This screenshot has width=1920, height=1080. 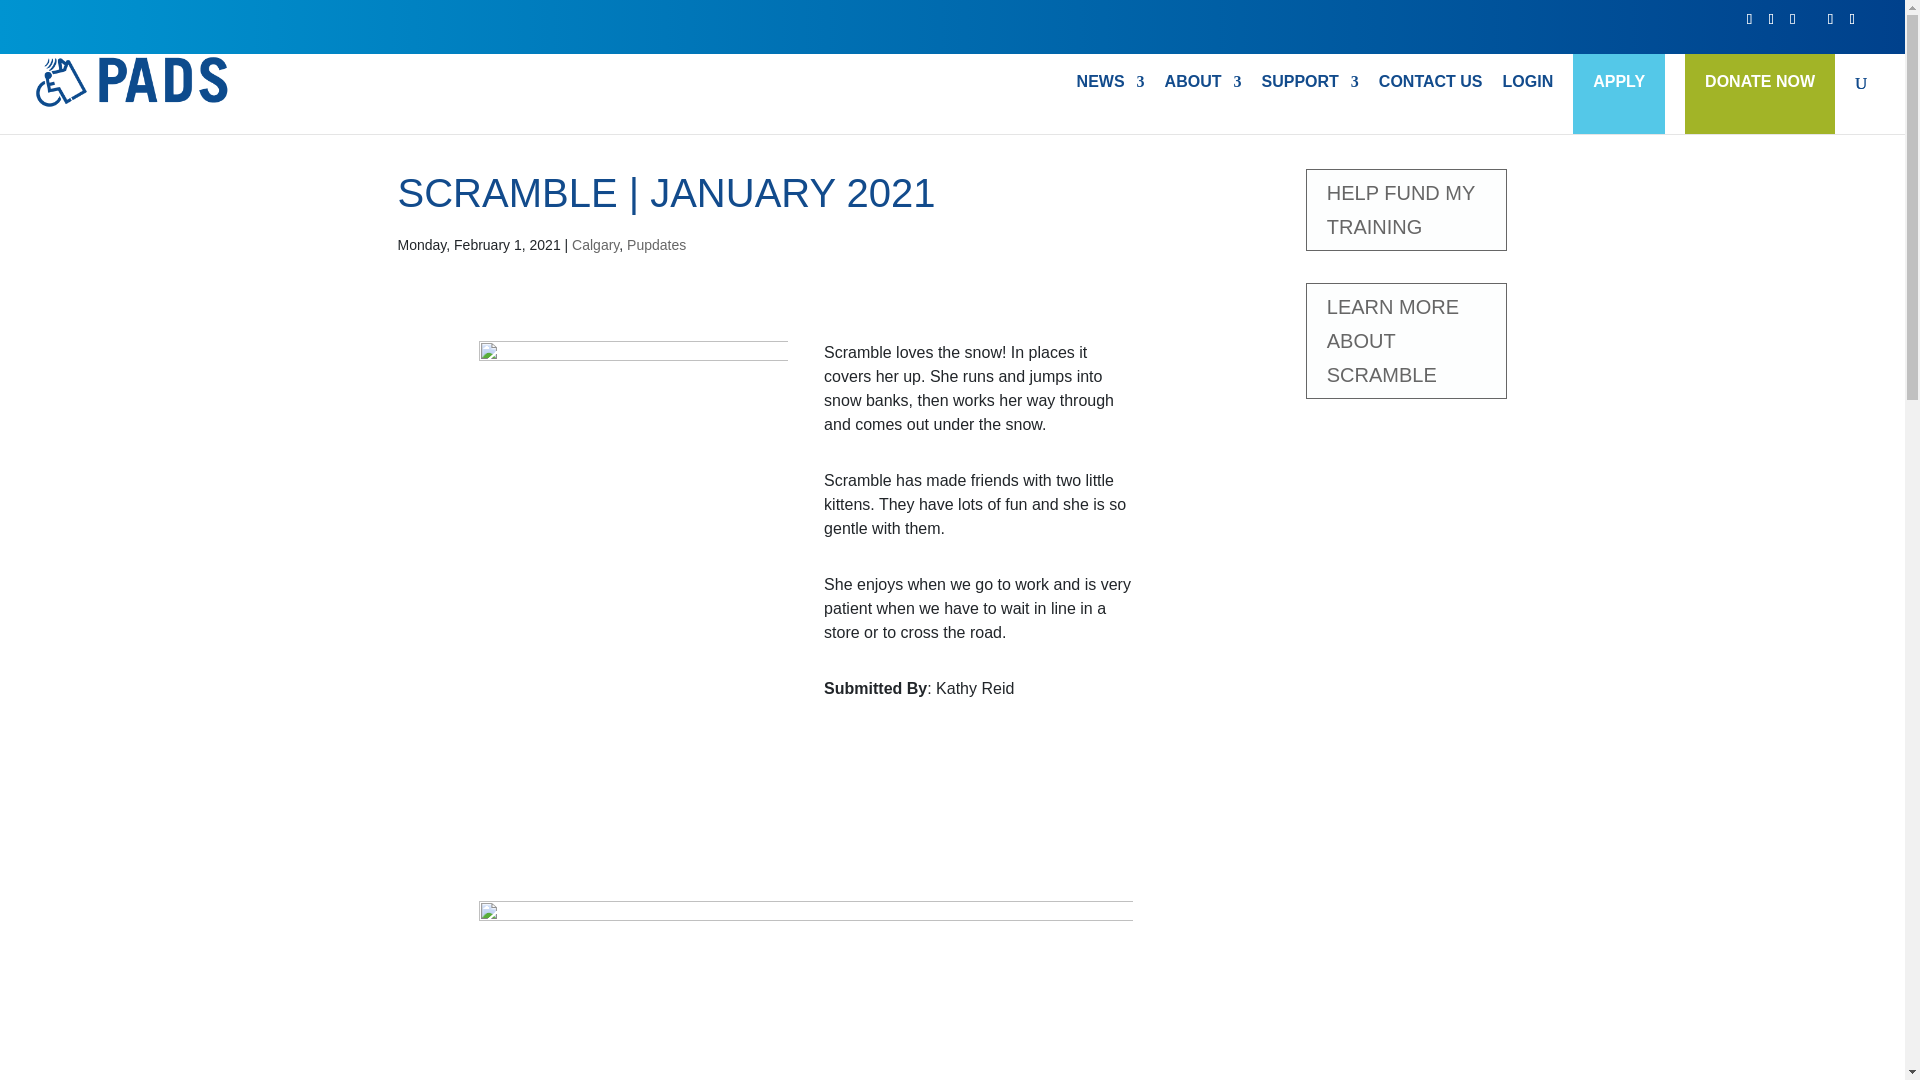 I want to click on HELP FUND MY TRAINING, so click(x=1406, y=340).